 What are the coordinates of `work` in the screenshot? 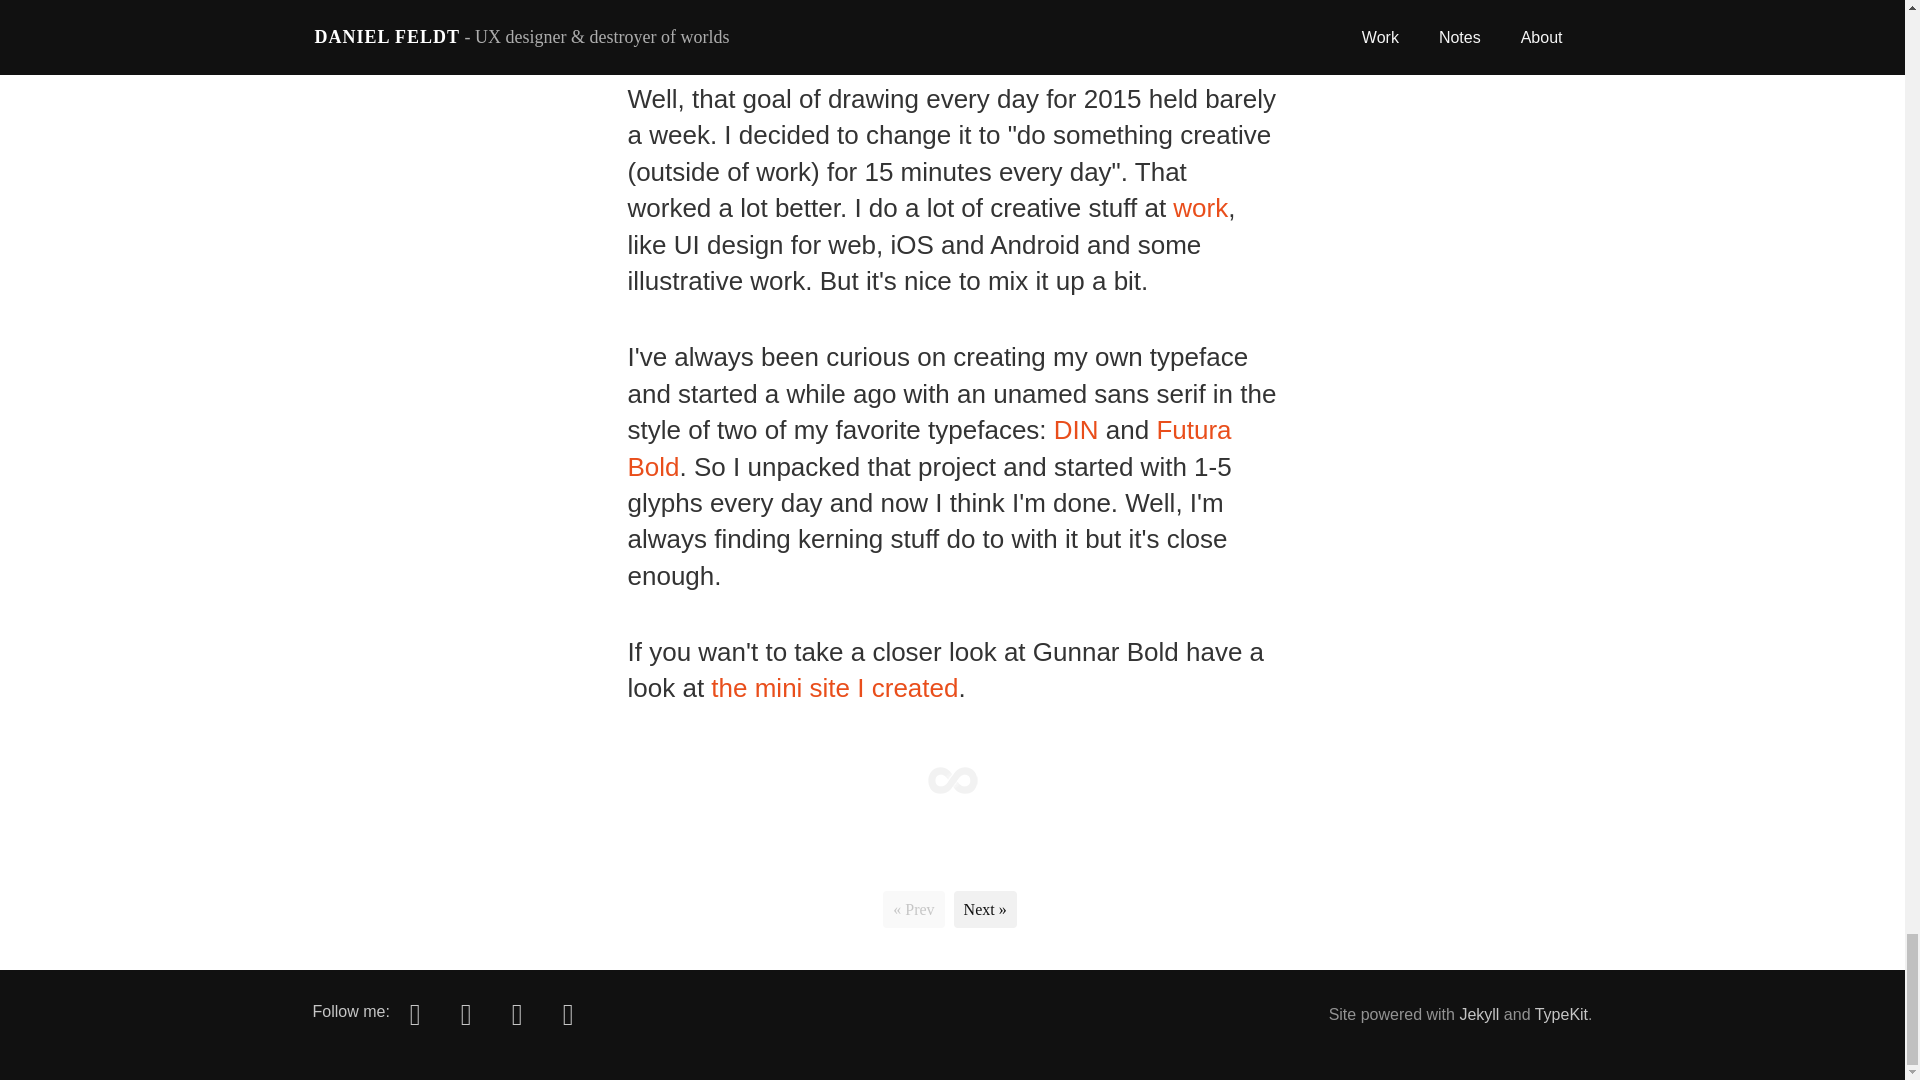 It's located at (1200, 208).